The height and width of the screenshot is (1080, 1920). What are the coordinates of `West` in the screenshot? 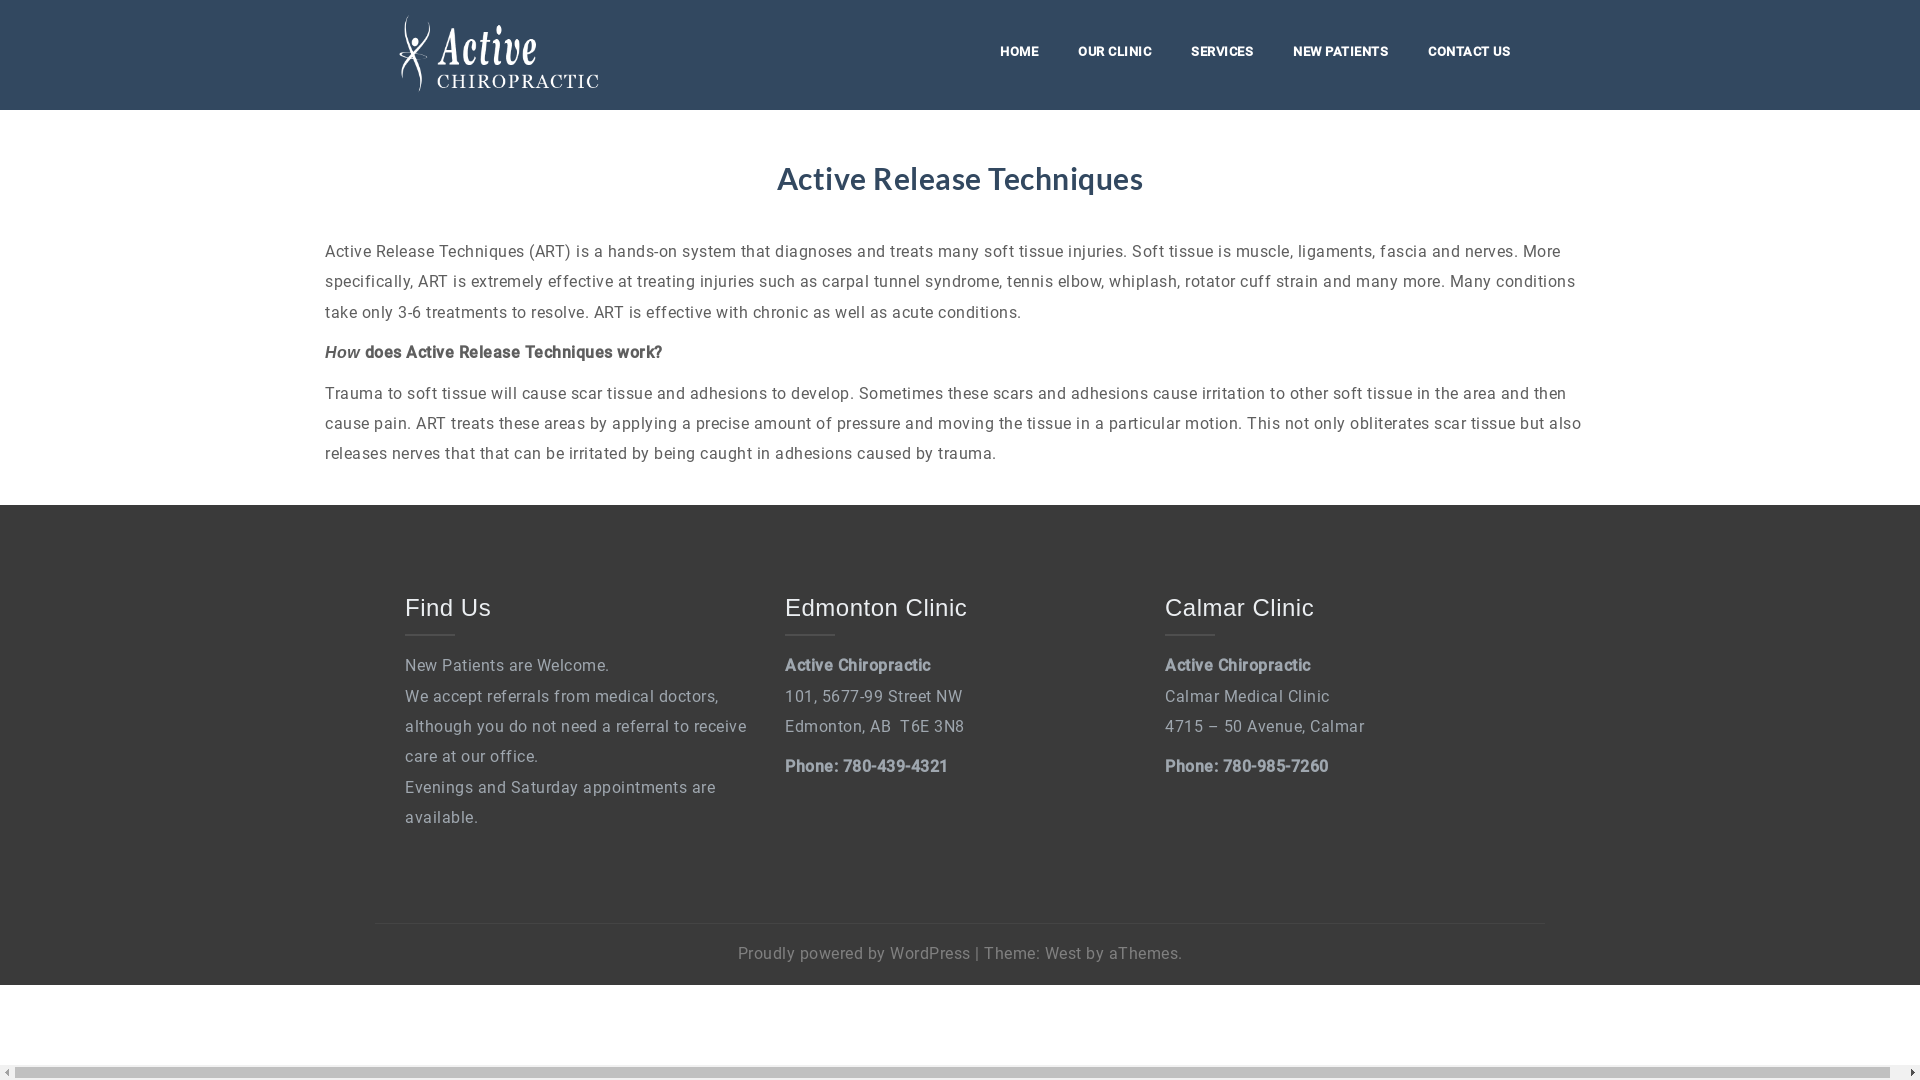 It's located at (1062, 954).